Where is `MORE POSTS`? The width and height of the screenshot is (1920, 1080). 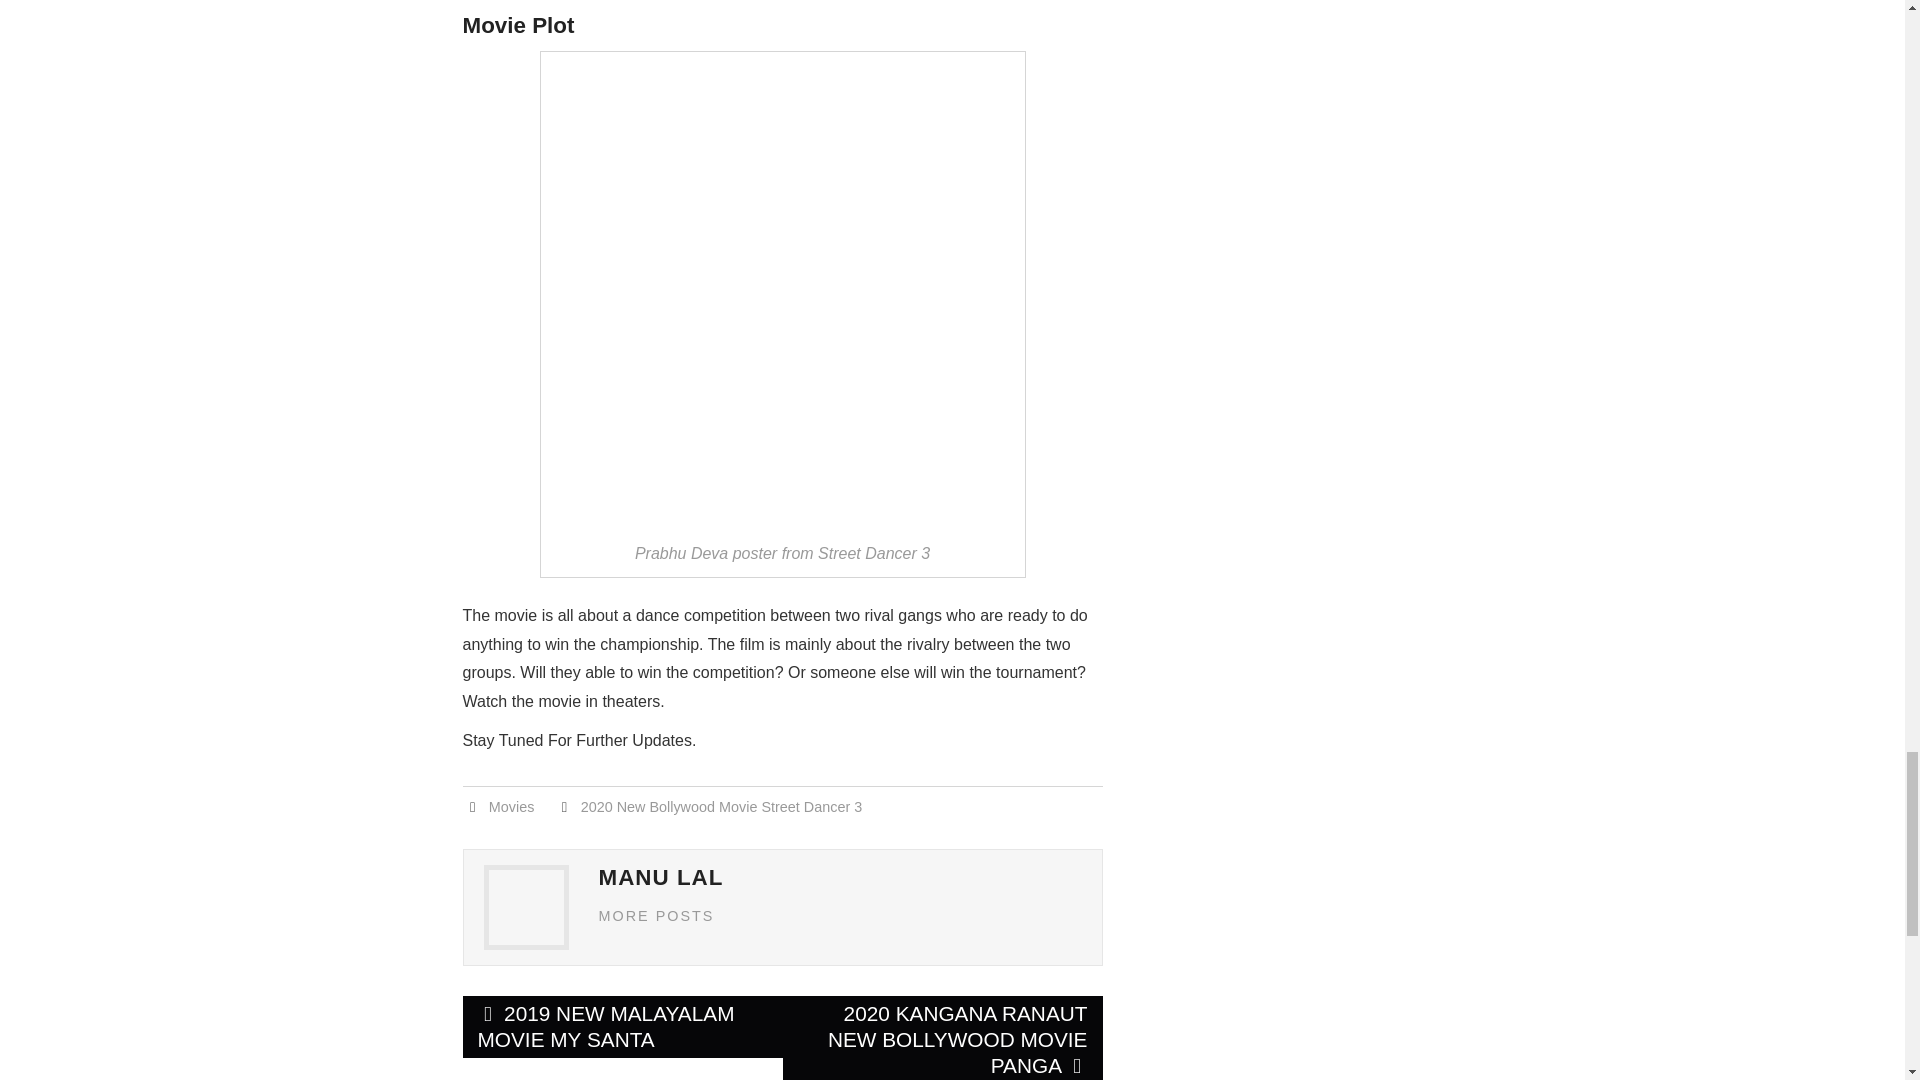 MORE POSTS is located at coordinates (656, 916).